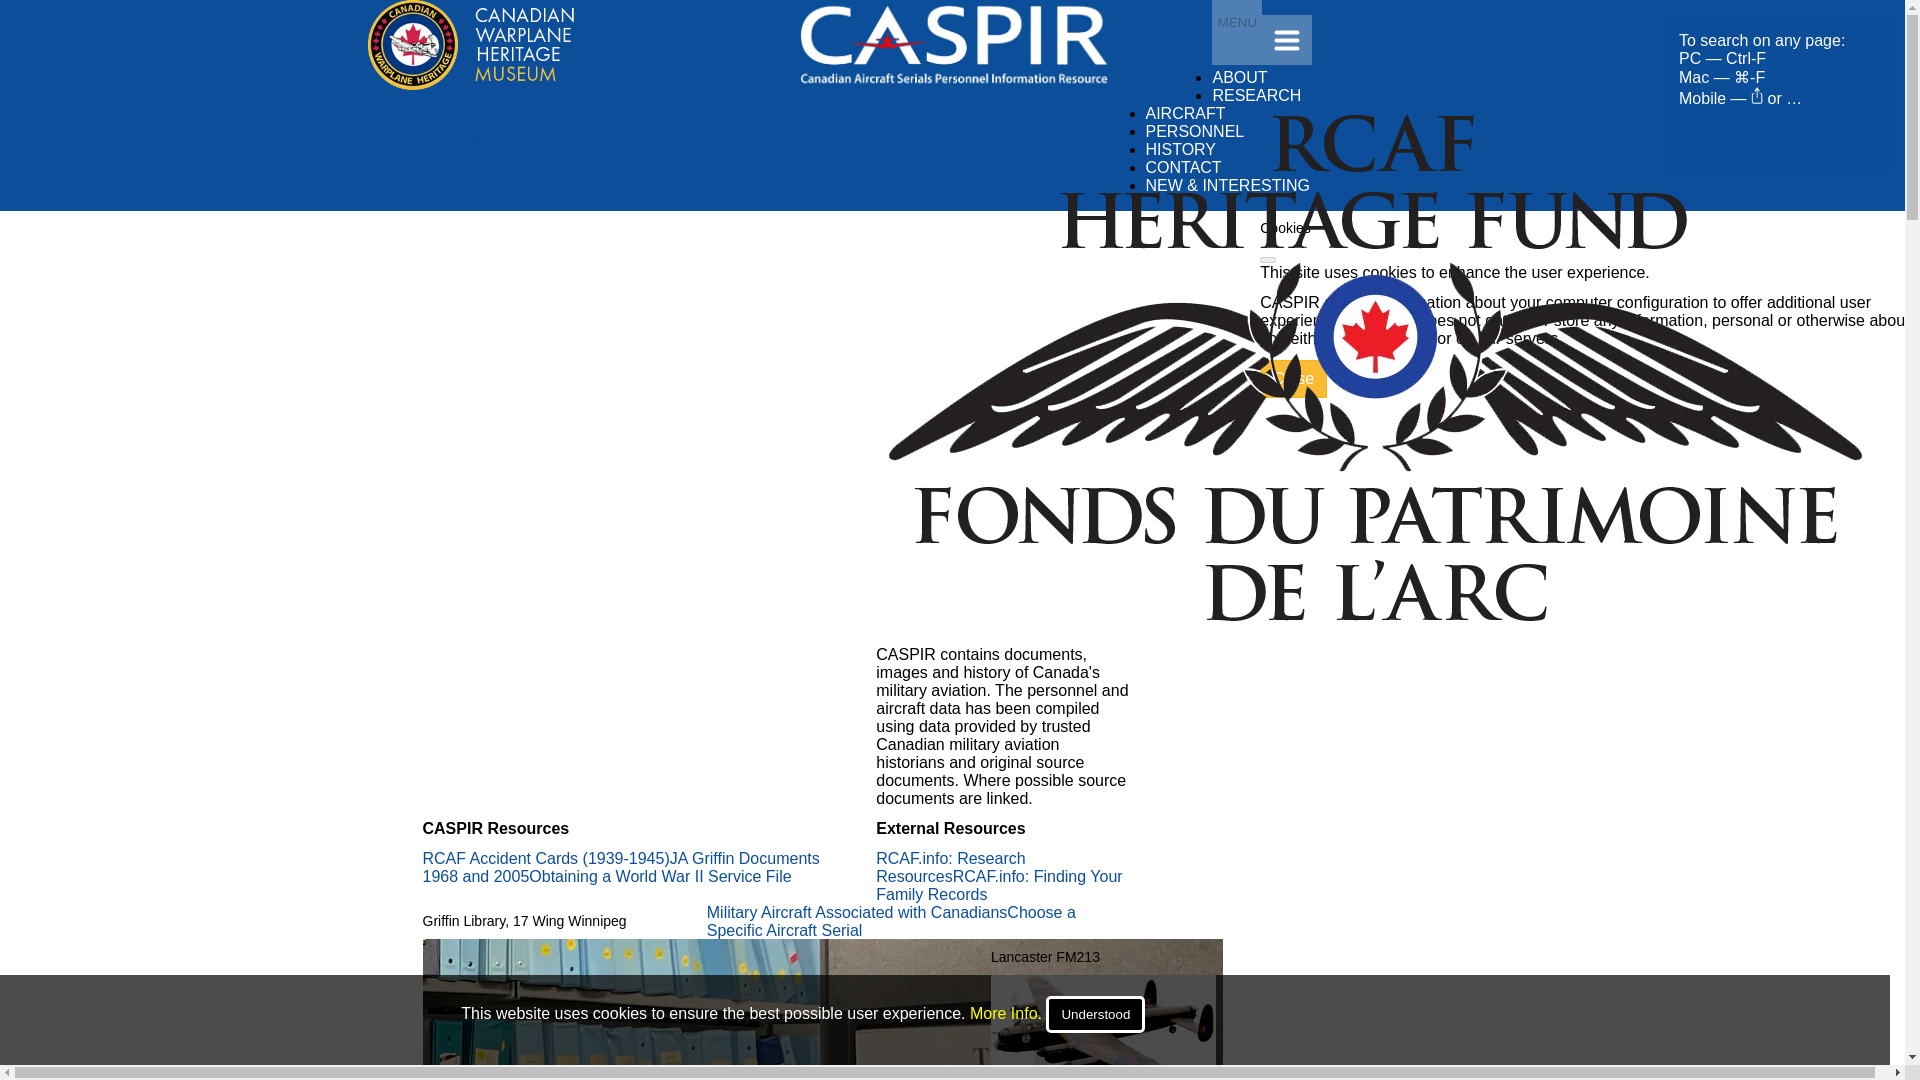 The width and height of the screenshot is (1920, 1080). What do you see at coordinates (1195, 132) in the screenshot?
I see `PERSONNEL` at bounding box center [1195, 132].